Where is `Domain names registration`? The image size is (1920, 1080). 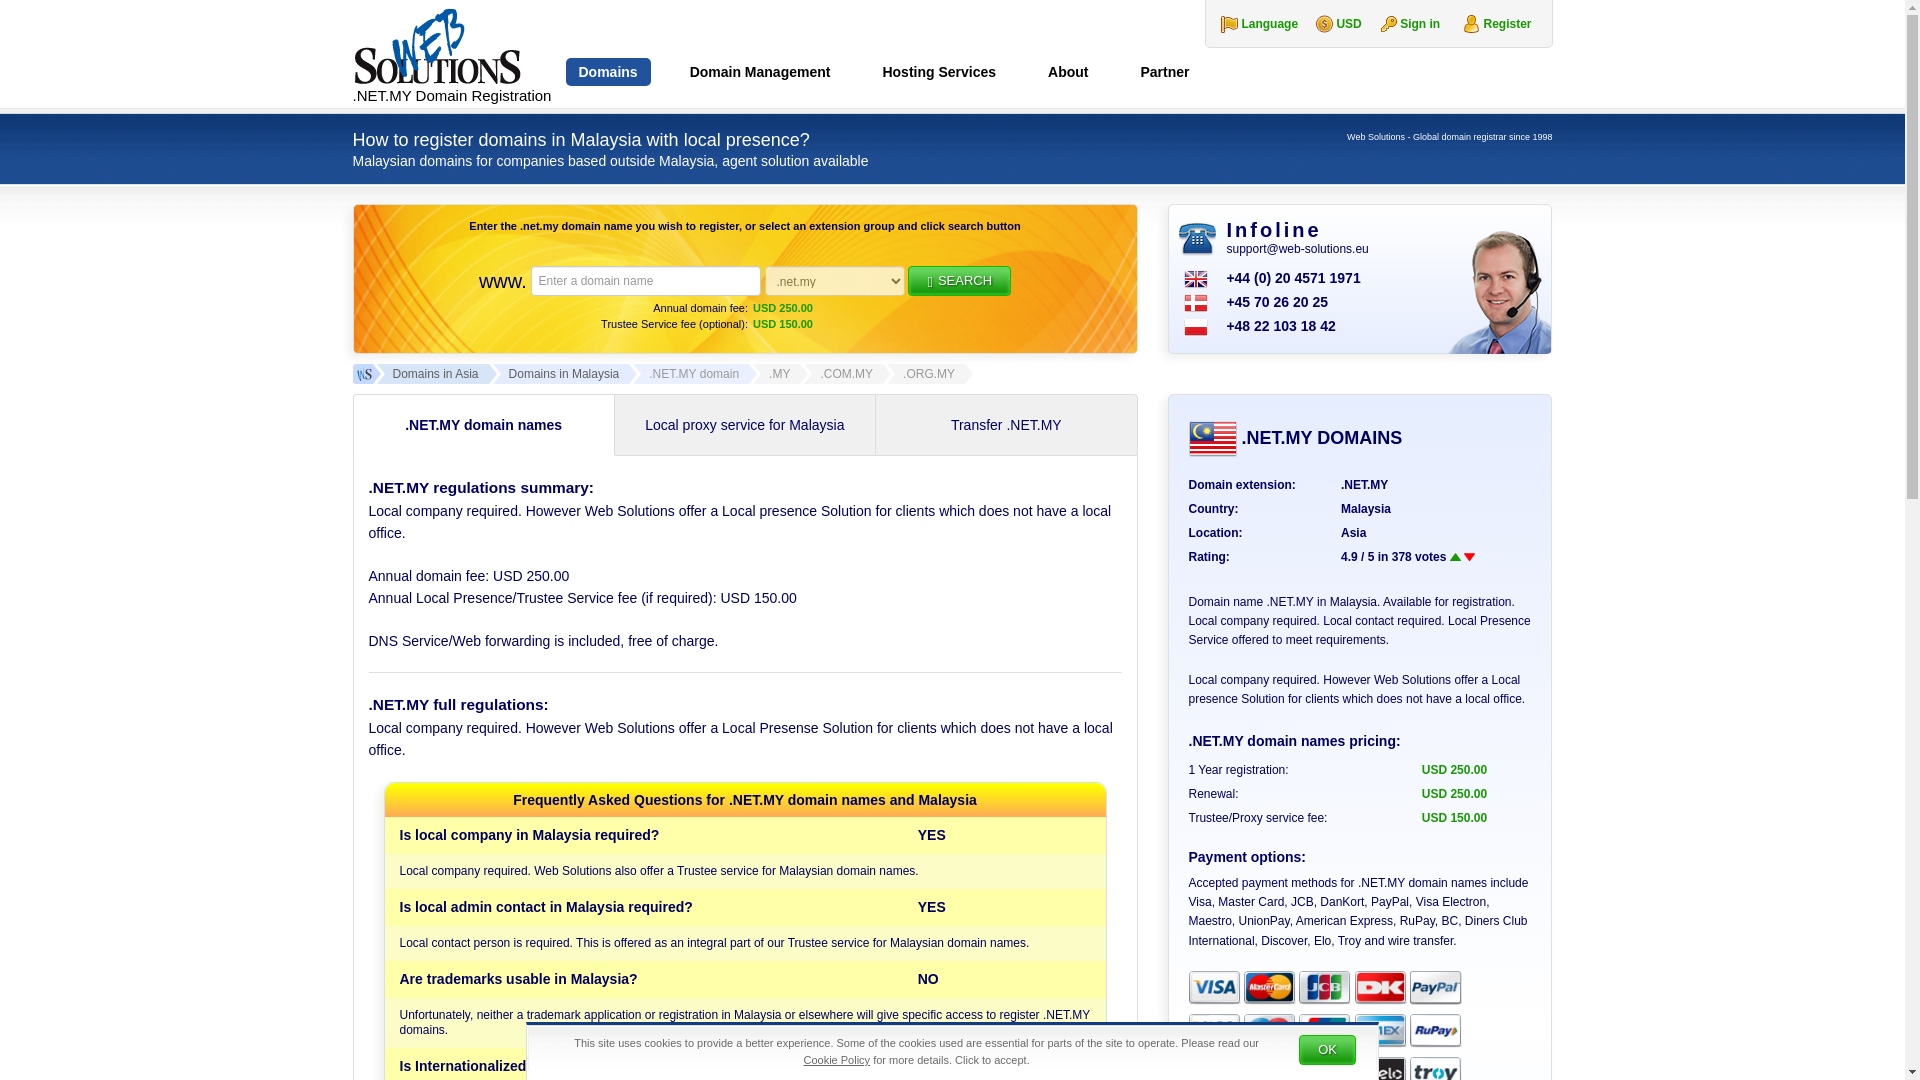 Domain names registration is located at coordinates (608, 75).